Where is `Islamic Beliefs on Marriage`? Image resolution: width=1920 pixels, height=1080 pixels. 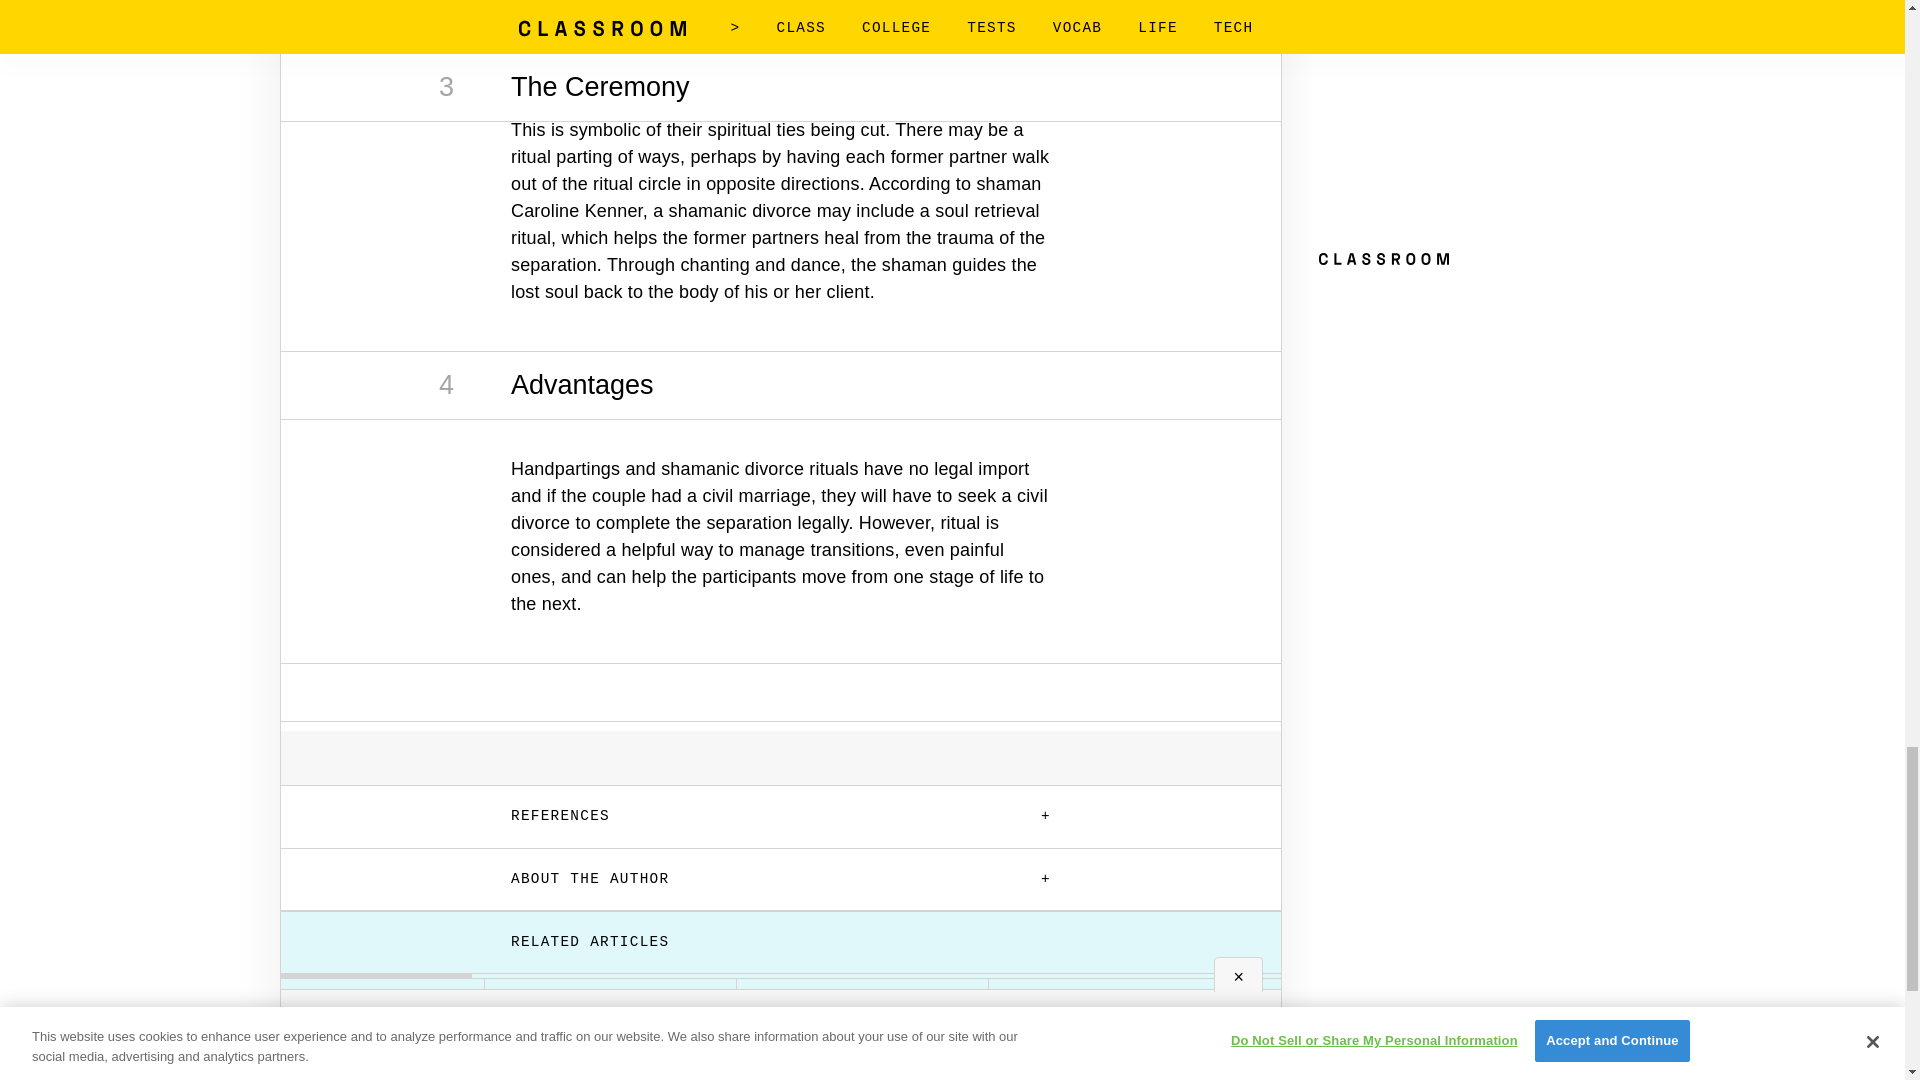
Islamic Beliefs on Marriage is located at coordinates (1618, 1026).